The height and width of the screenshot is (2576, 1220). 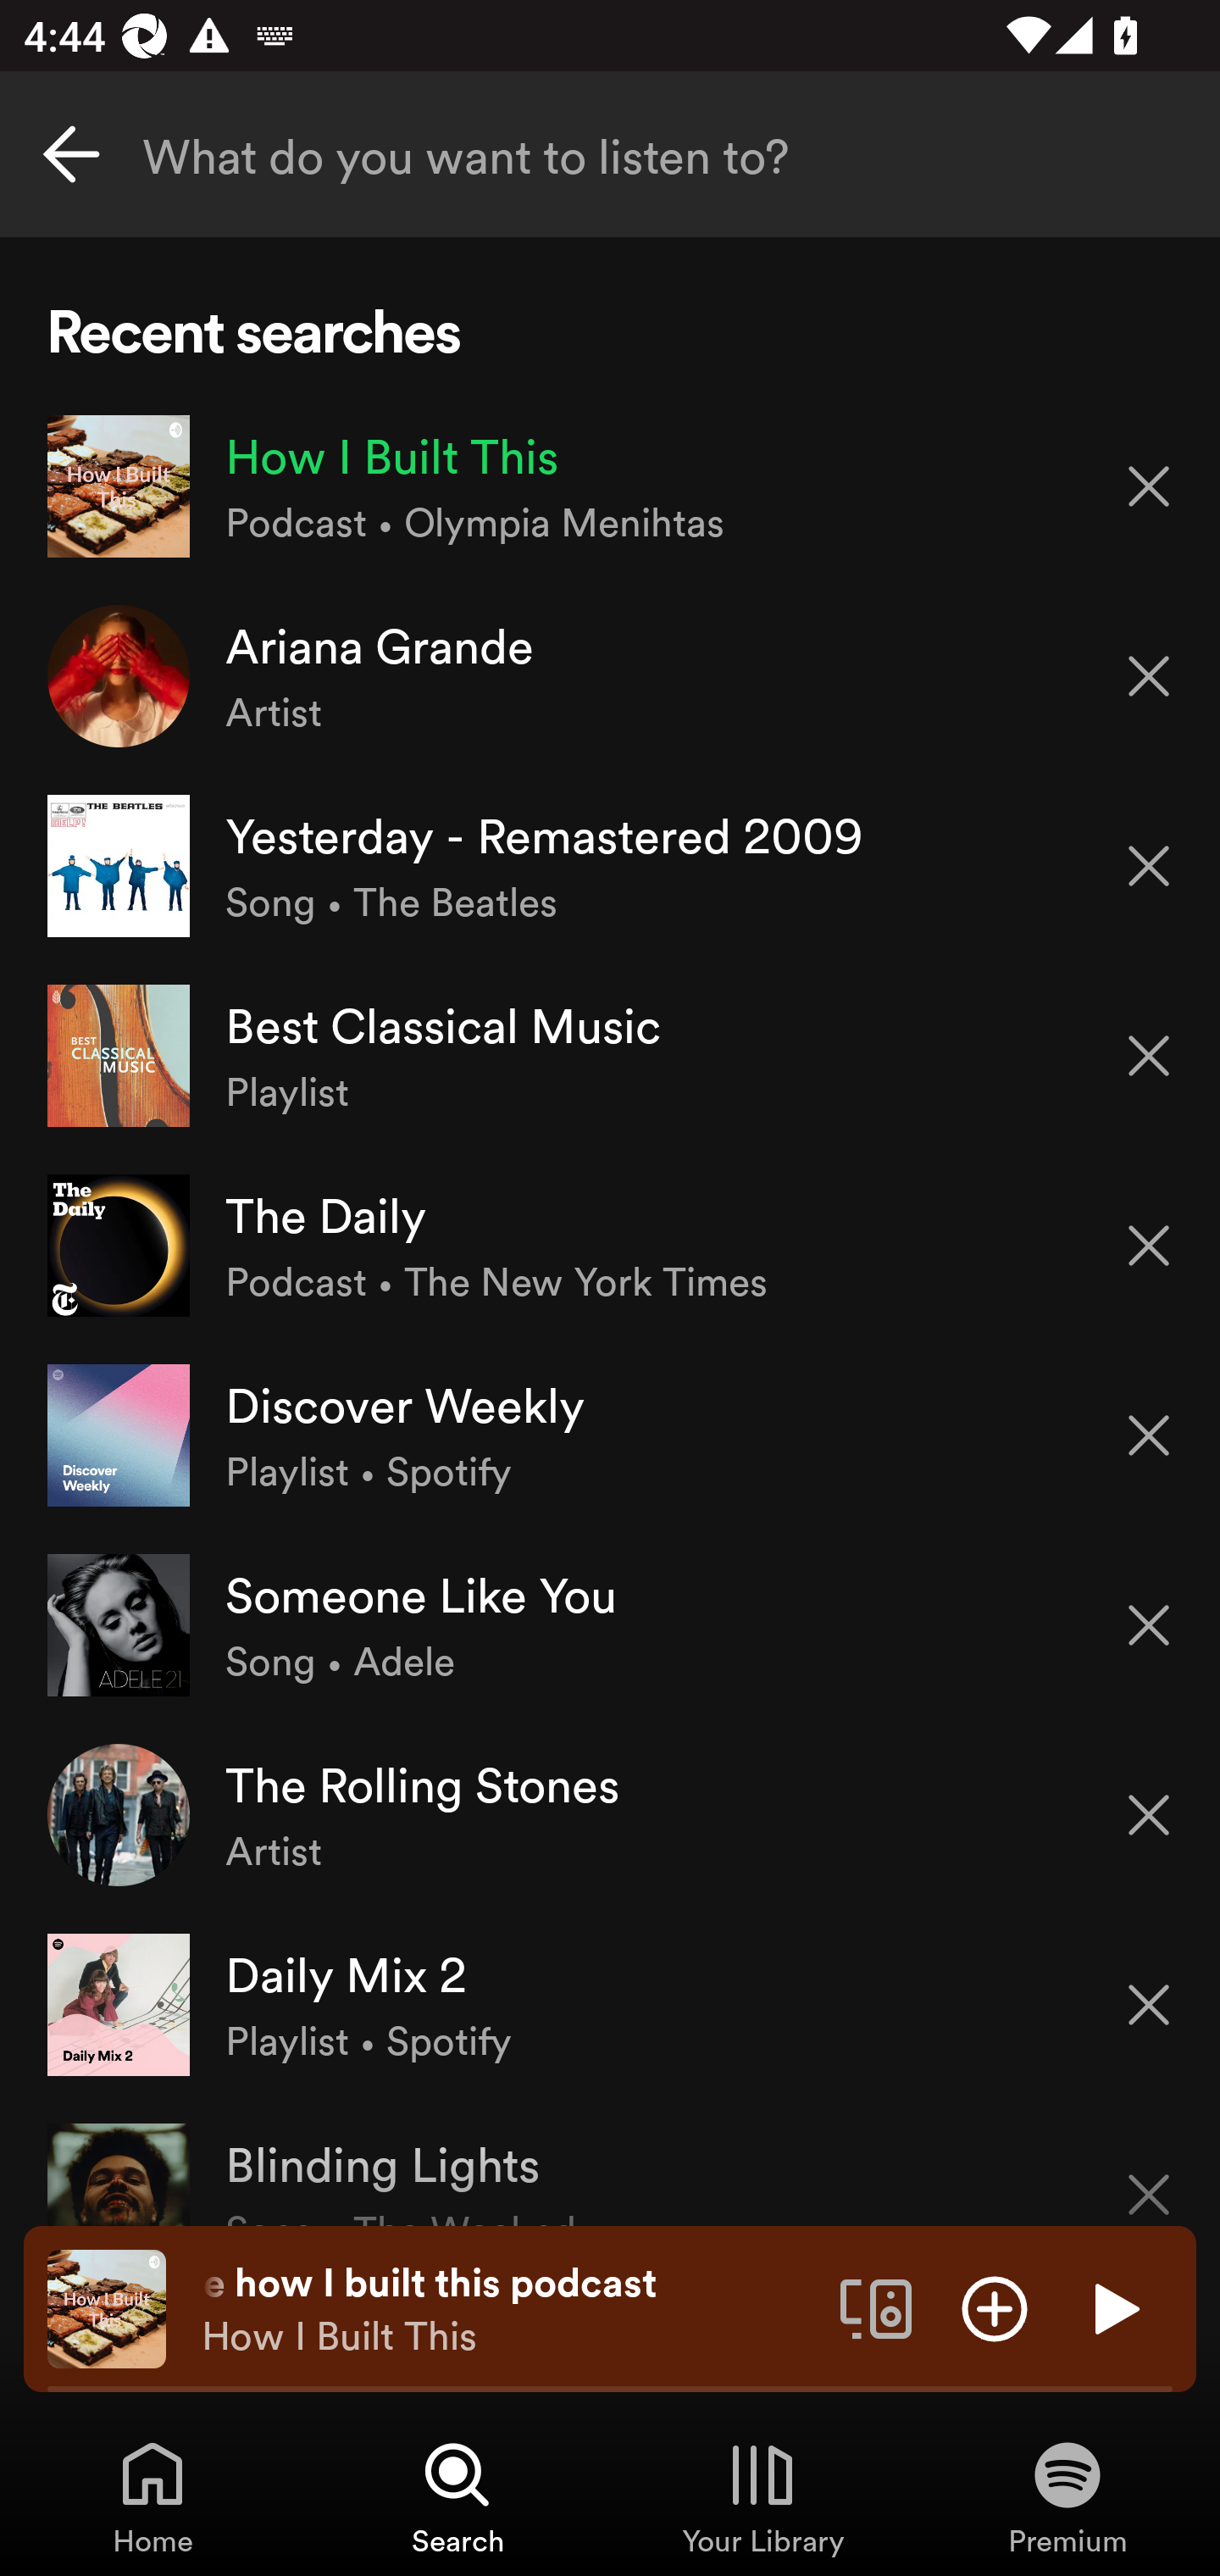 What do you see at coordinates (107, 2307) in the screenshot?
I see `The cover art of the currently playing track` at bounding box center [107, 2307].